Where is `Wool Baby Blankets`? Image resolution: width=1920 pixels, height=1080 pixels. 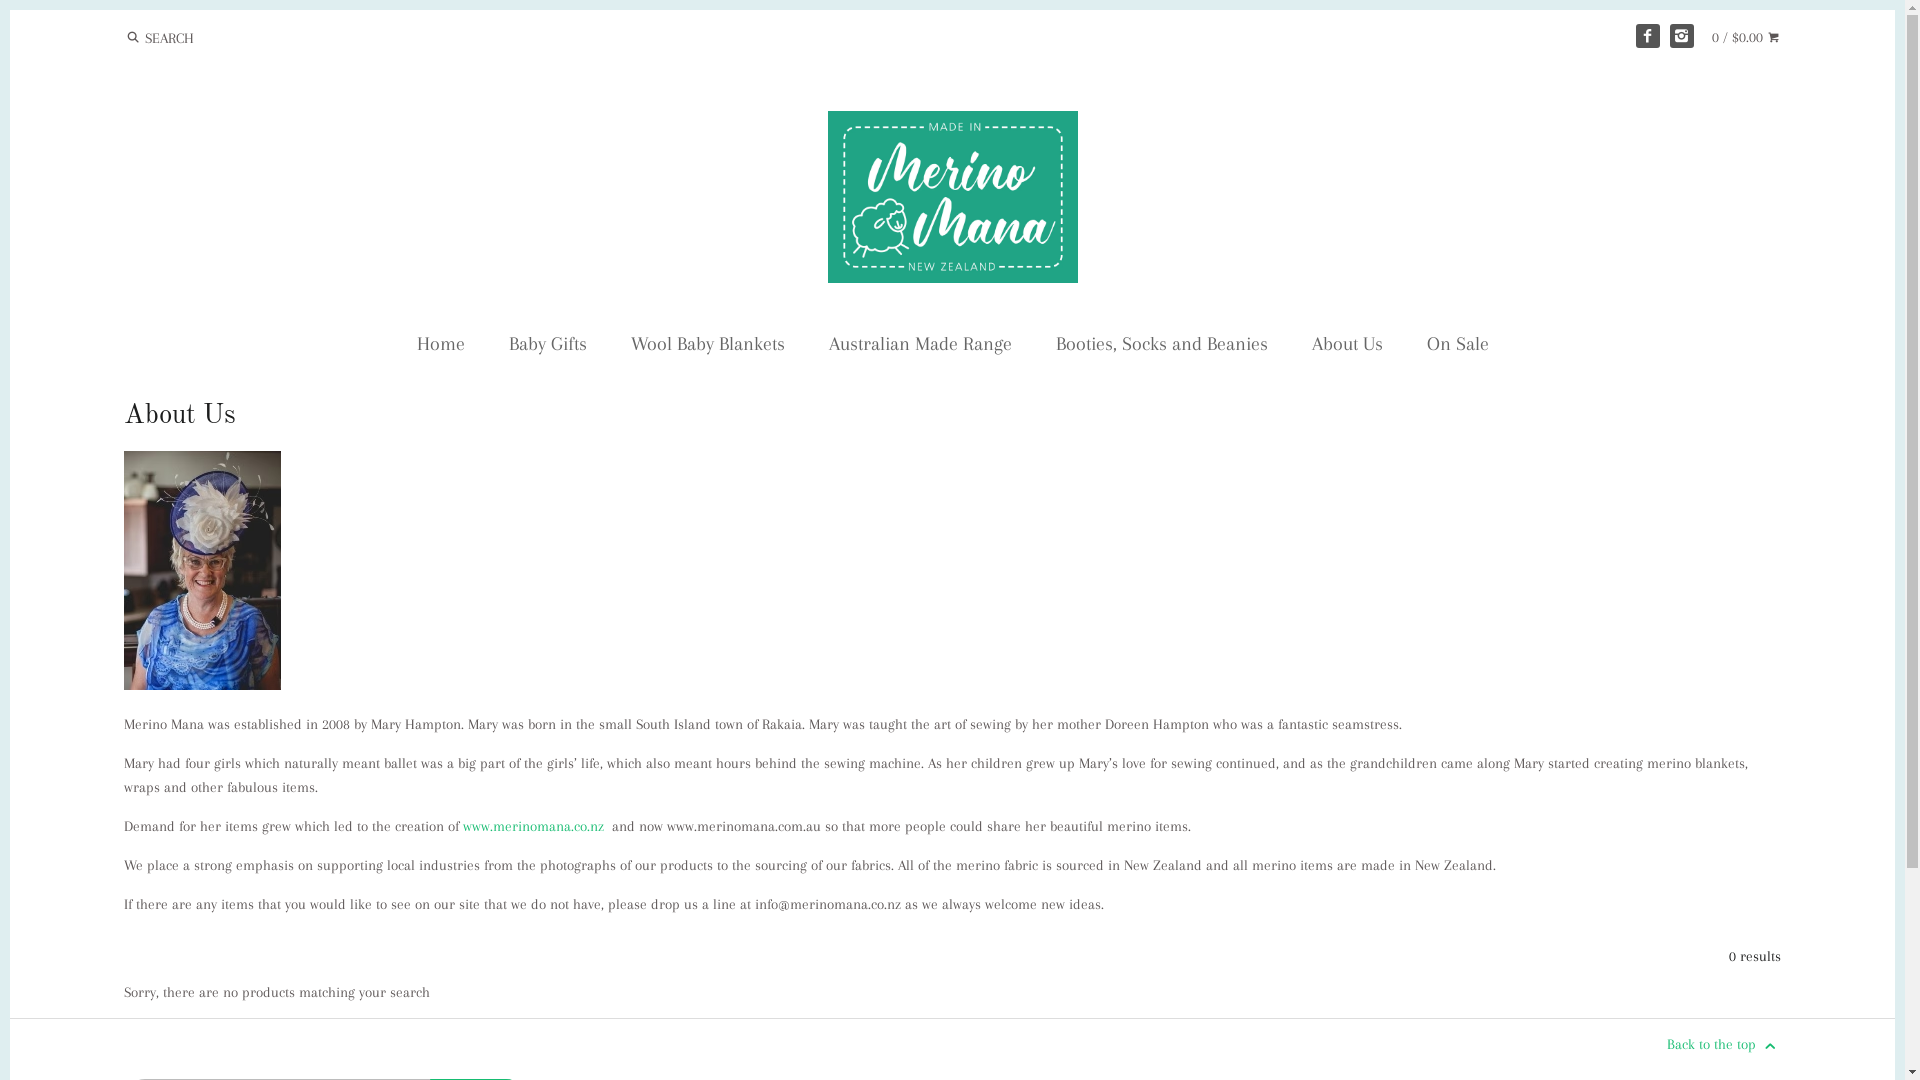 Wool Baby Blankets is located at coordinates (707, 348).